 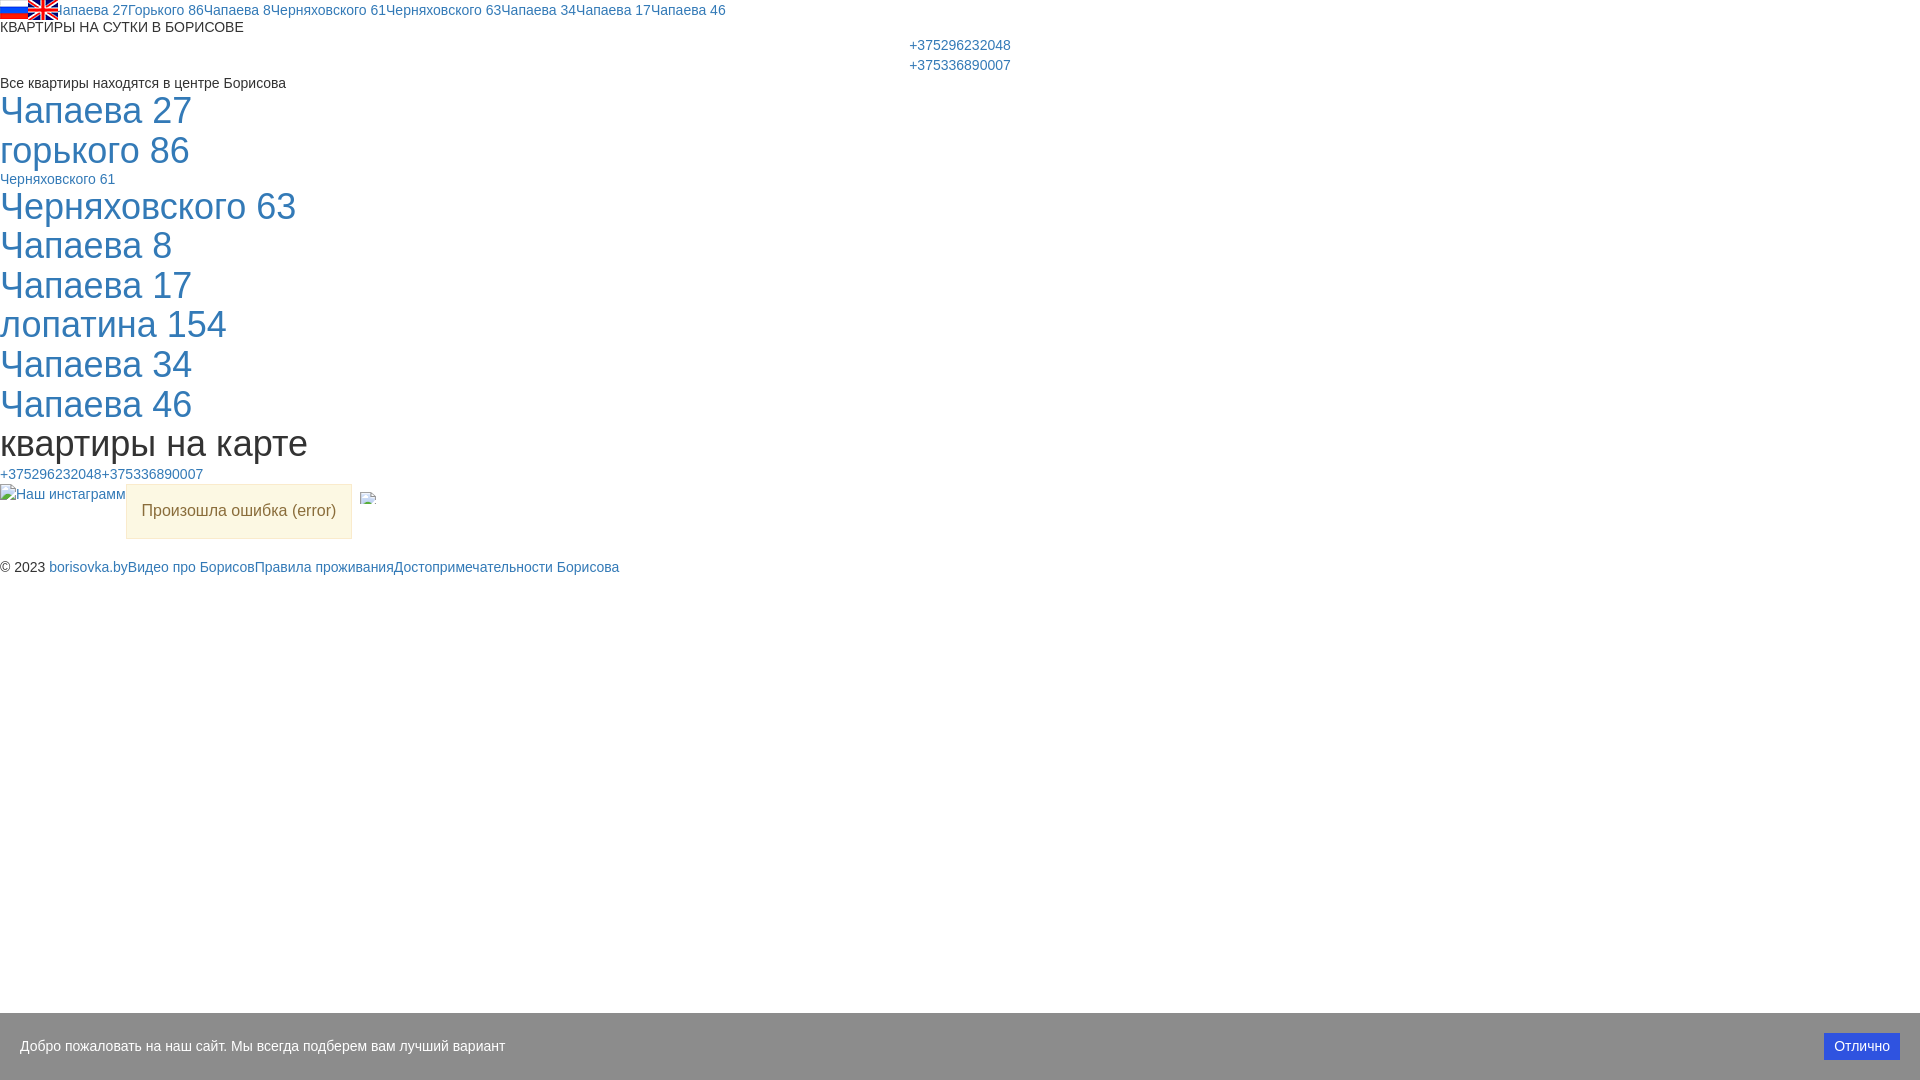 I want to click on borisovka.by, so click(x=88, y=567).